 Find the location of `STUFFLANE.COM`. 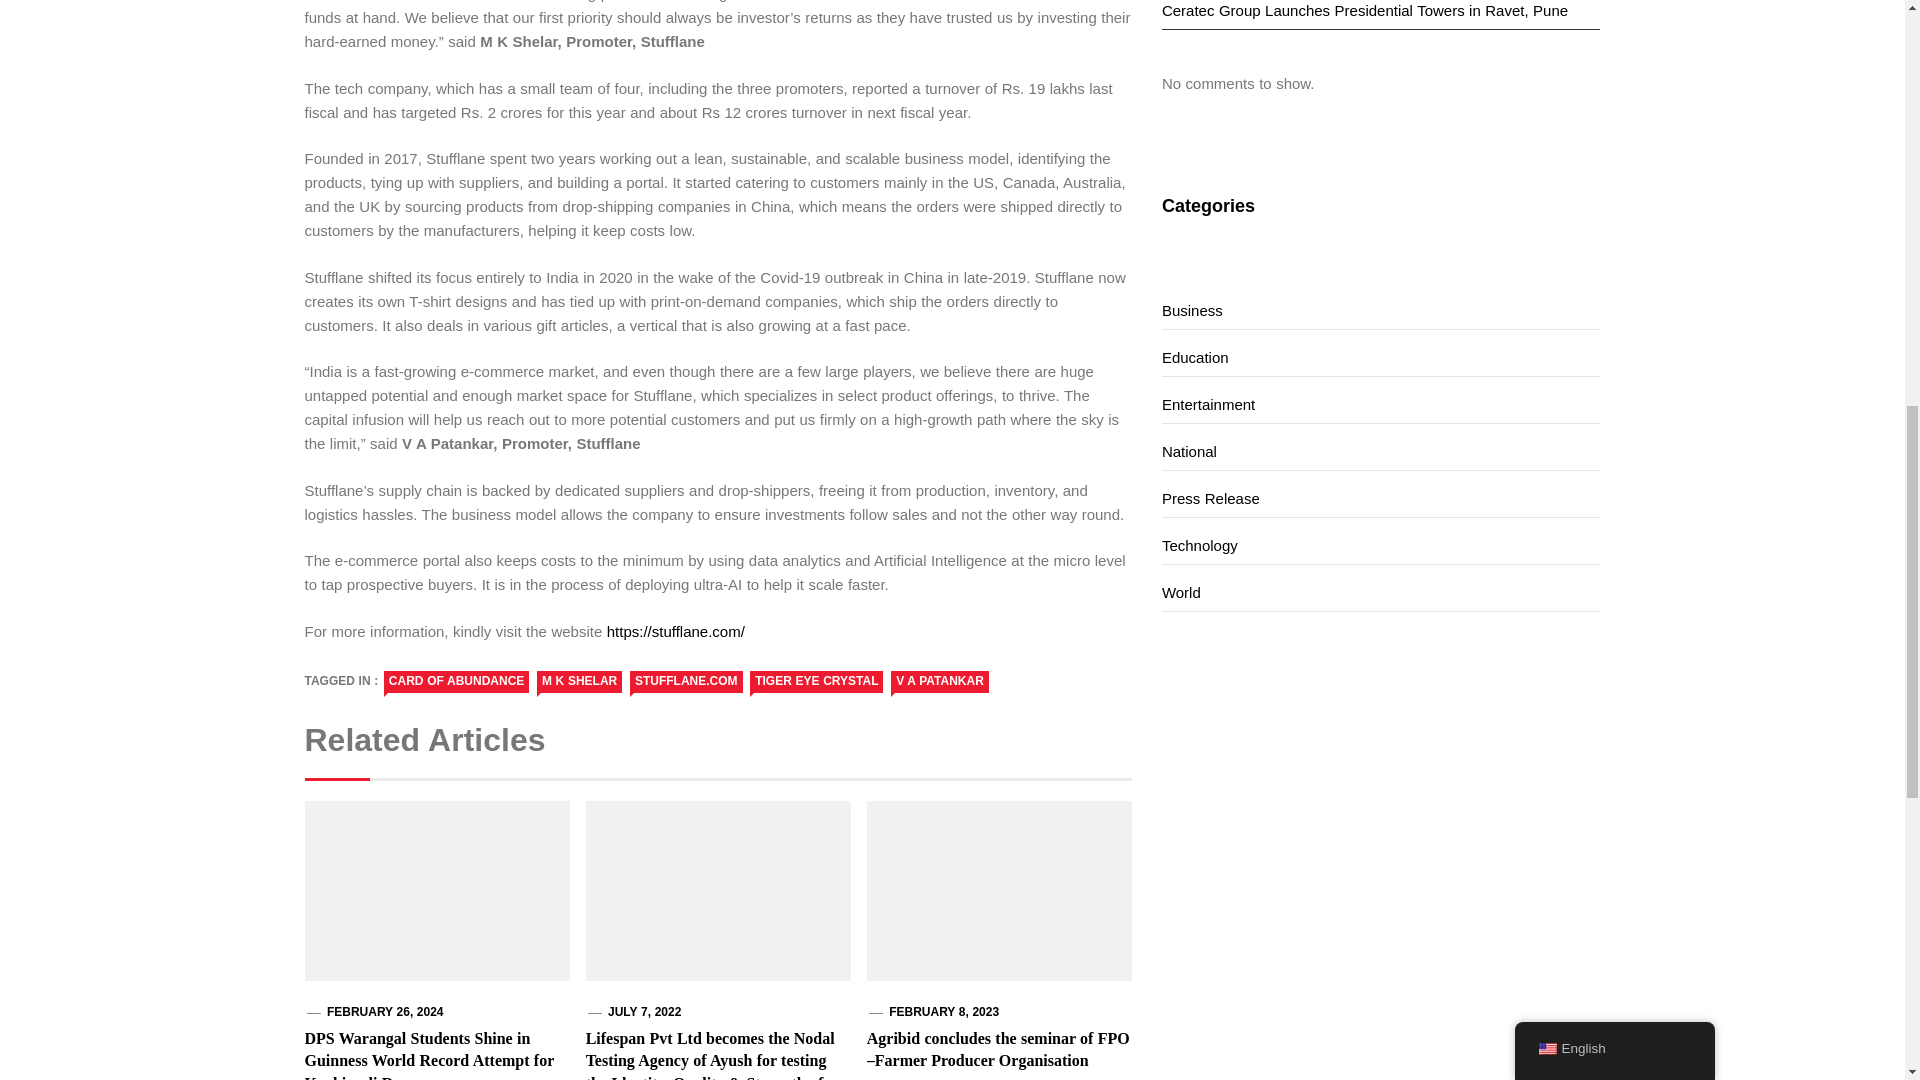

STUFFLANE.COM is located at coordinates (686, 682).